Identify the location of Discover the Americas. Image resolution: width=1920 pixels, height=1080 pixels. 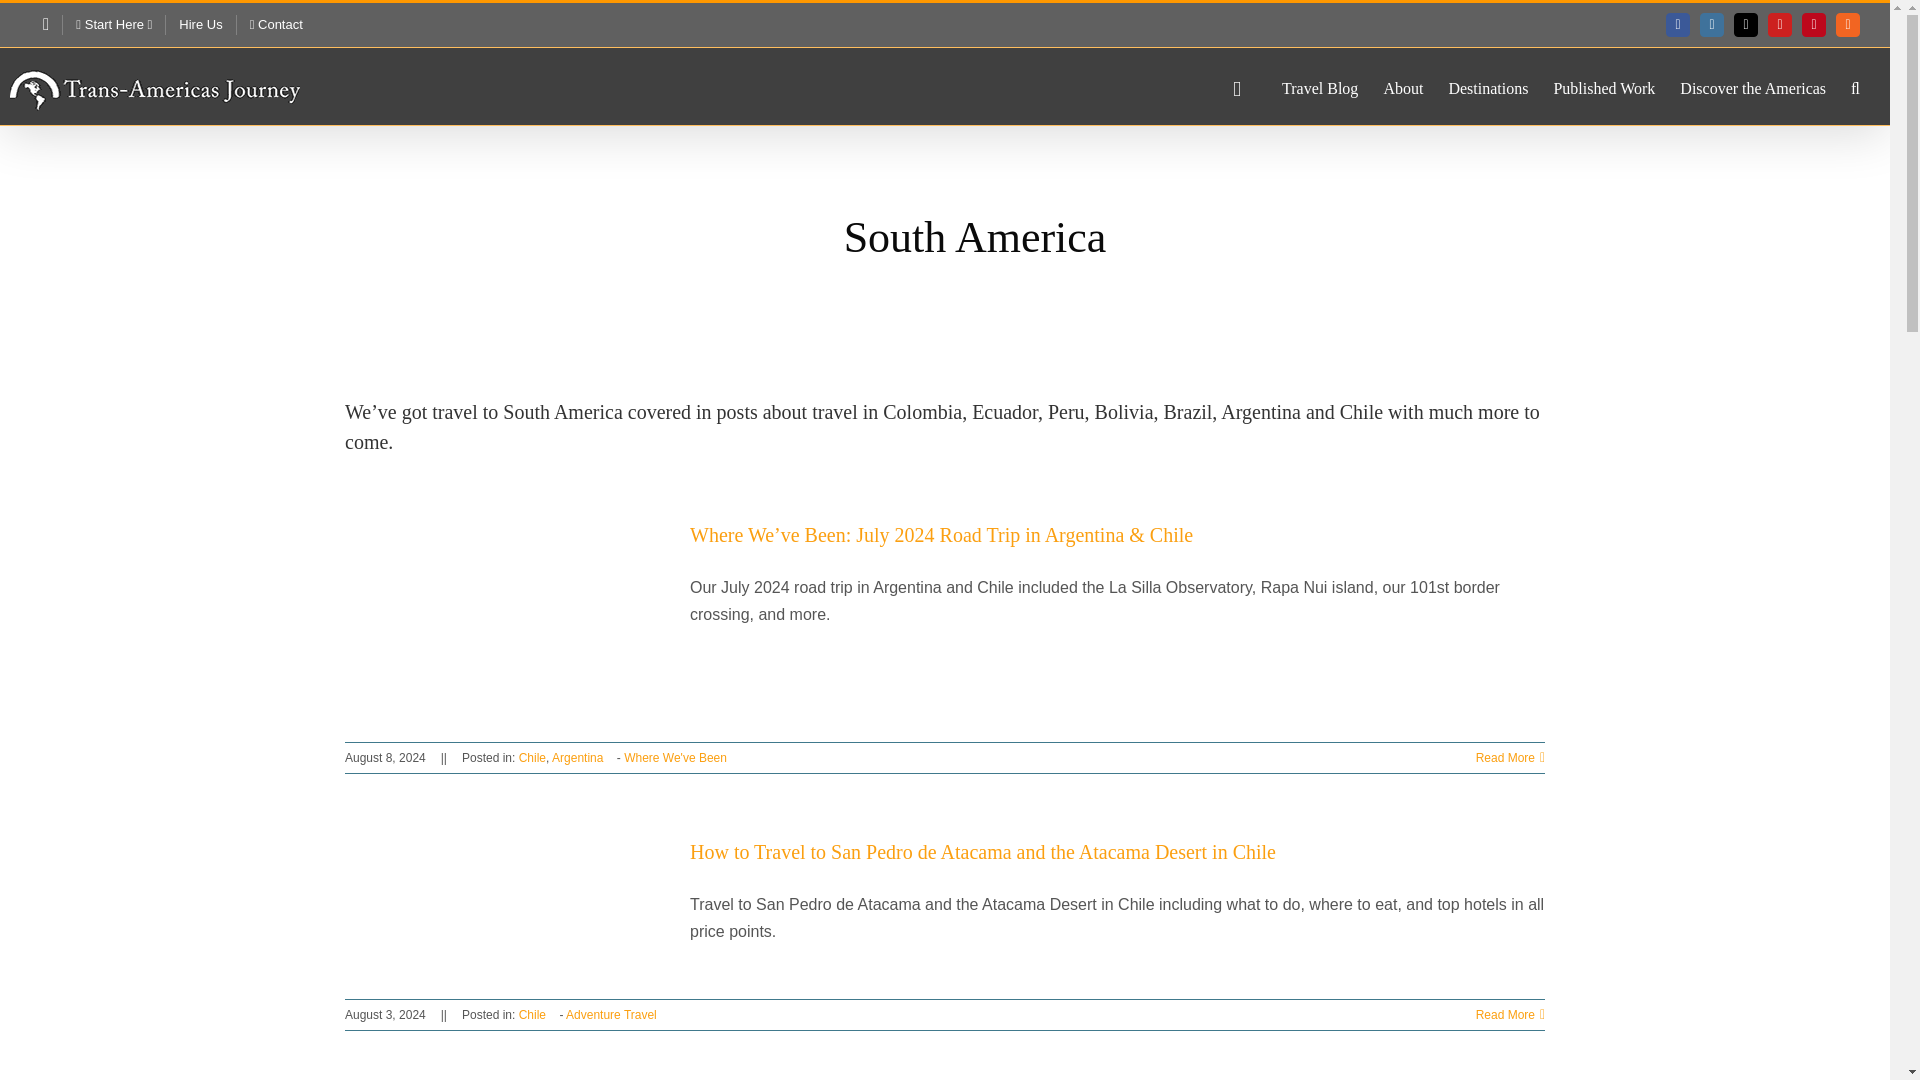
(1752, 86).